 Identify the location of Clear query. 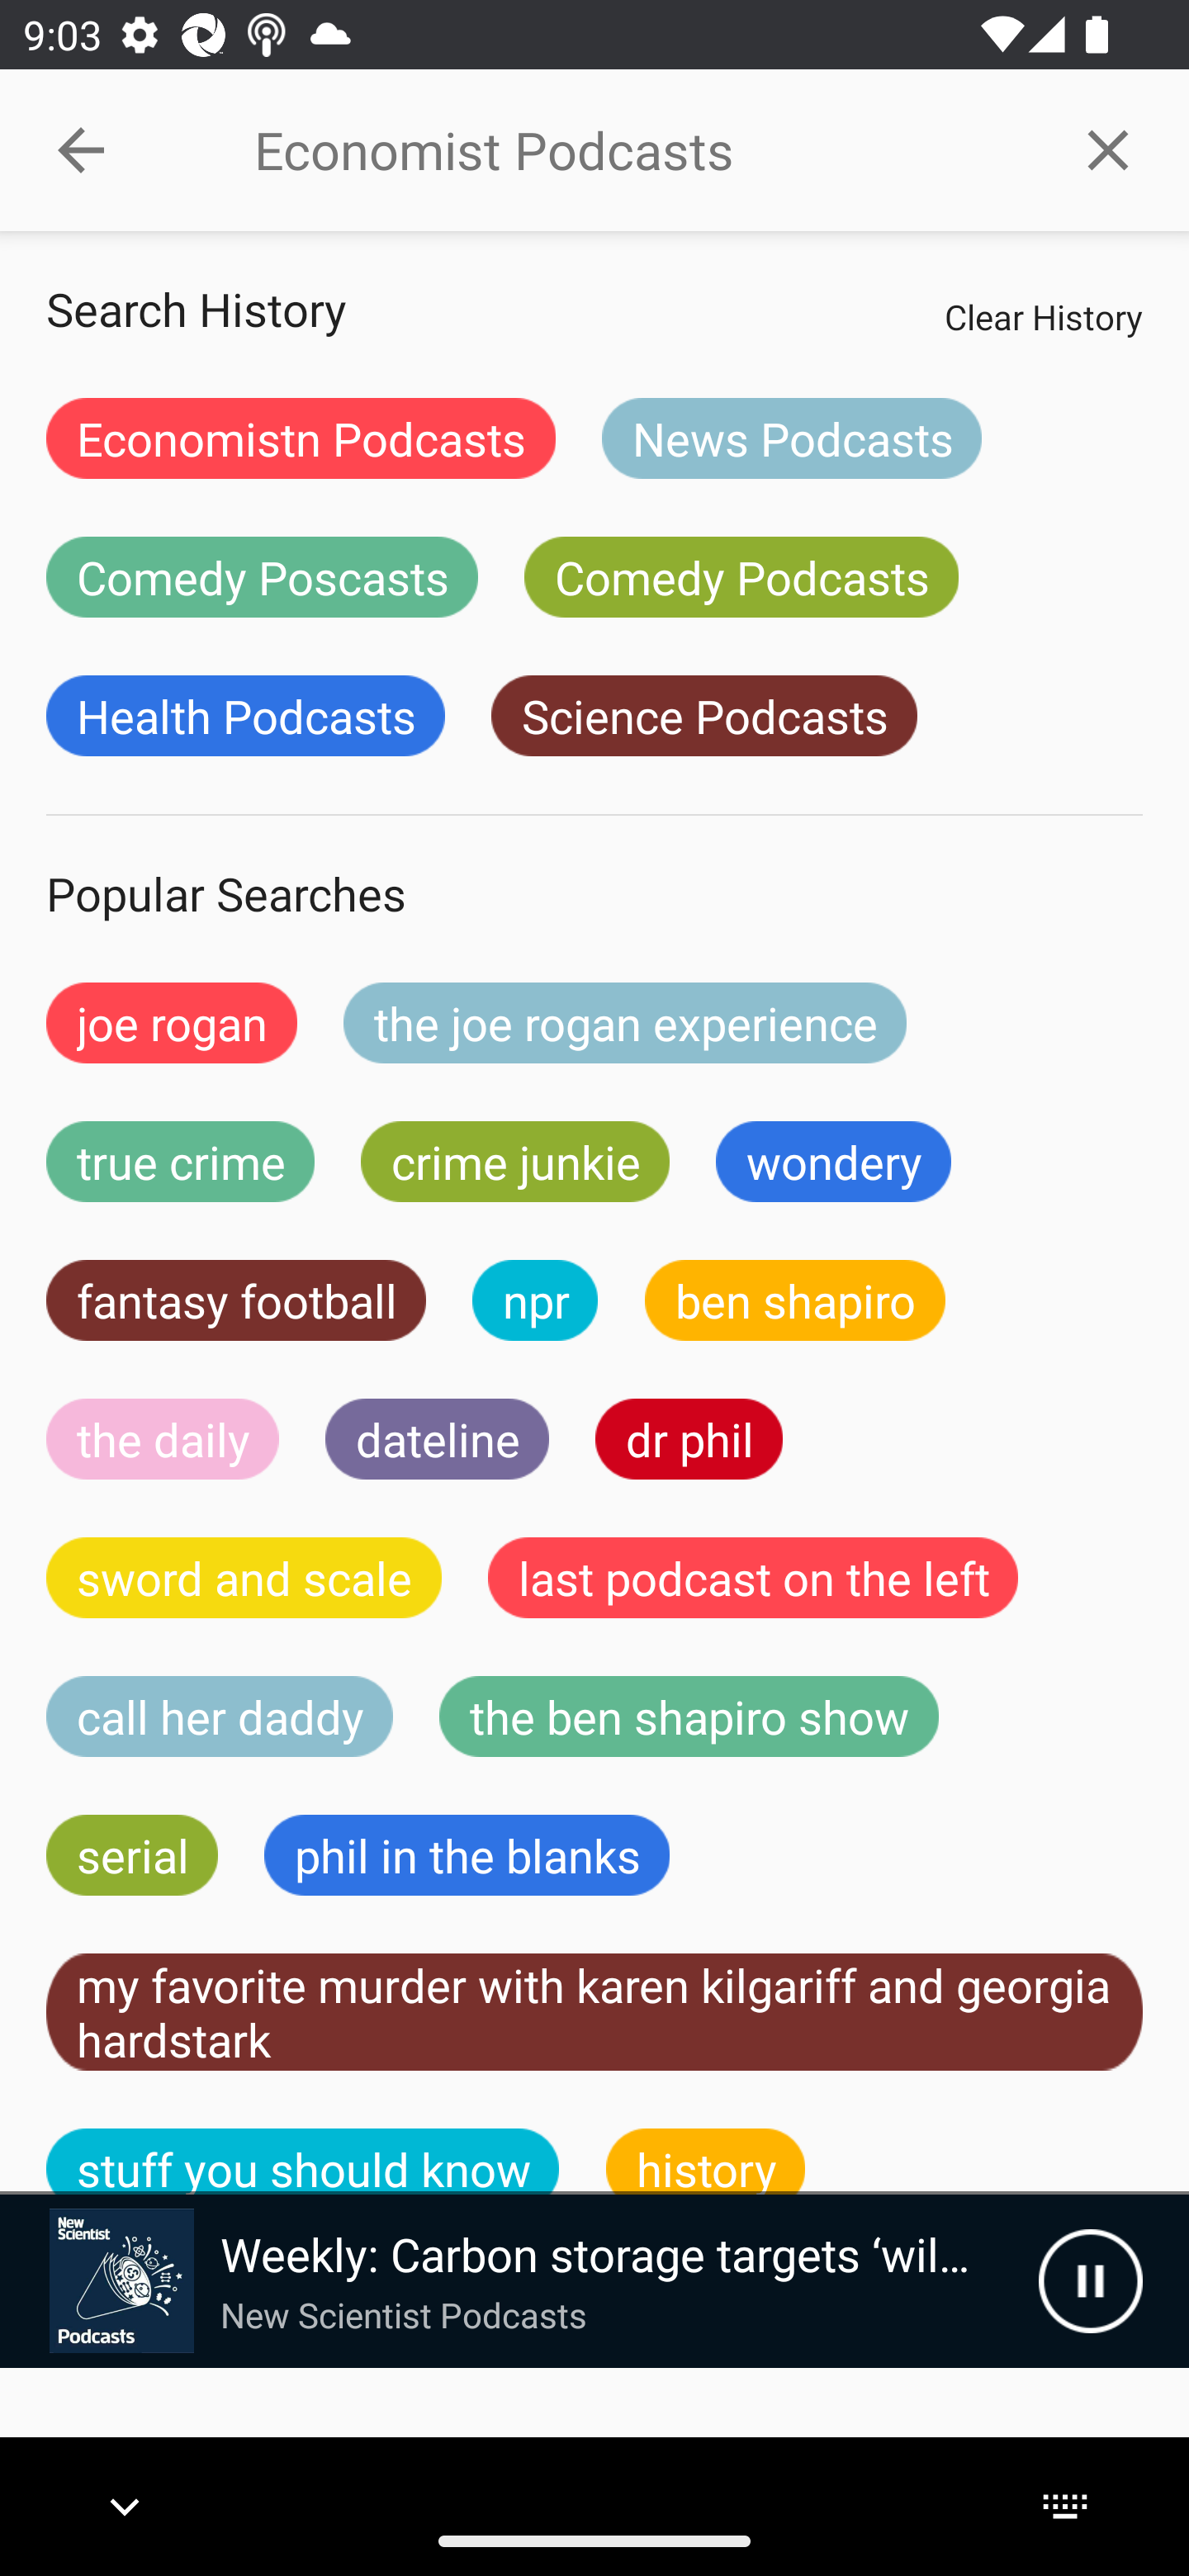
(1108, 149).